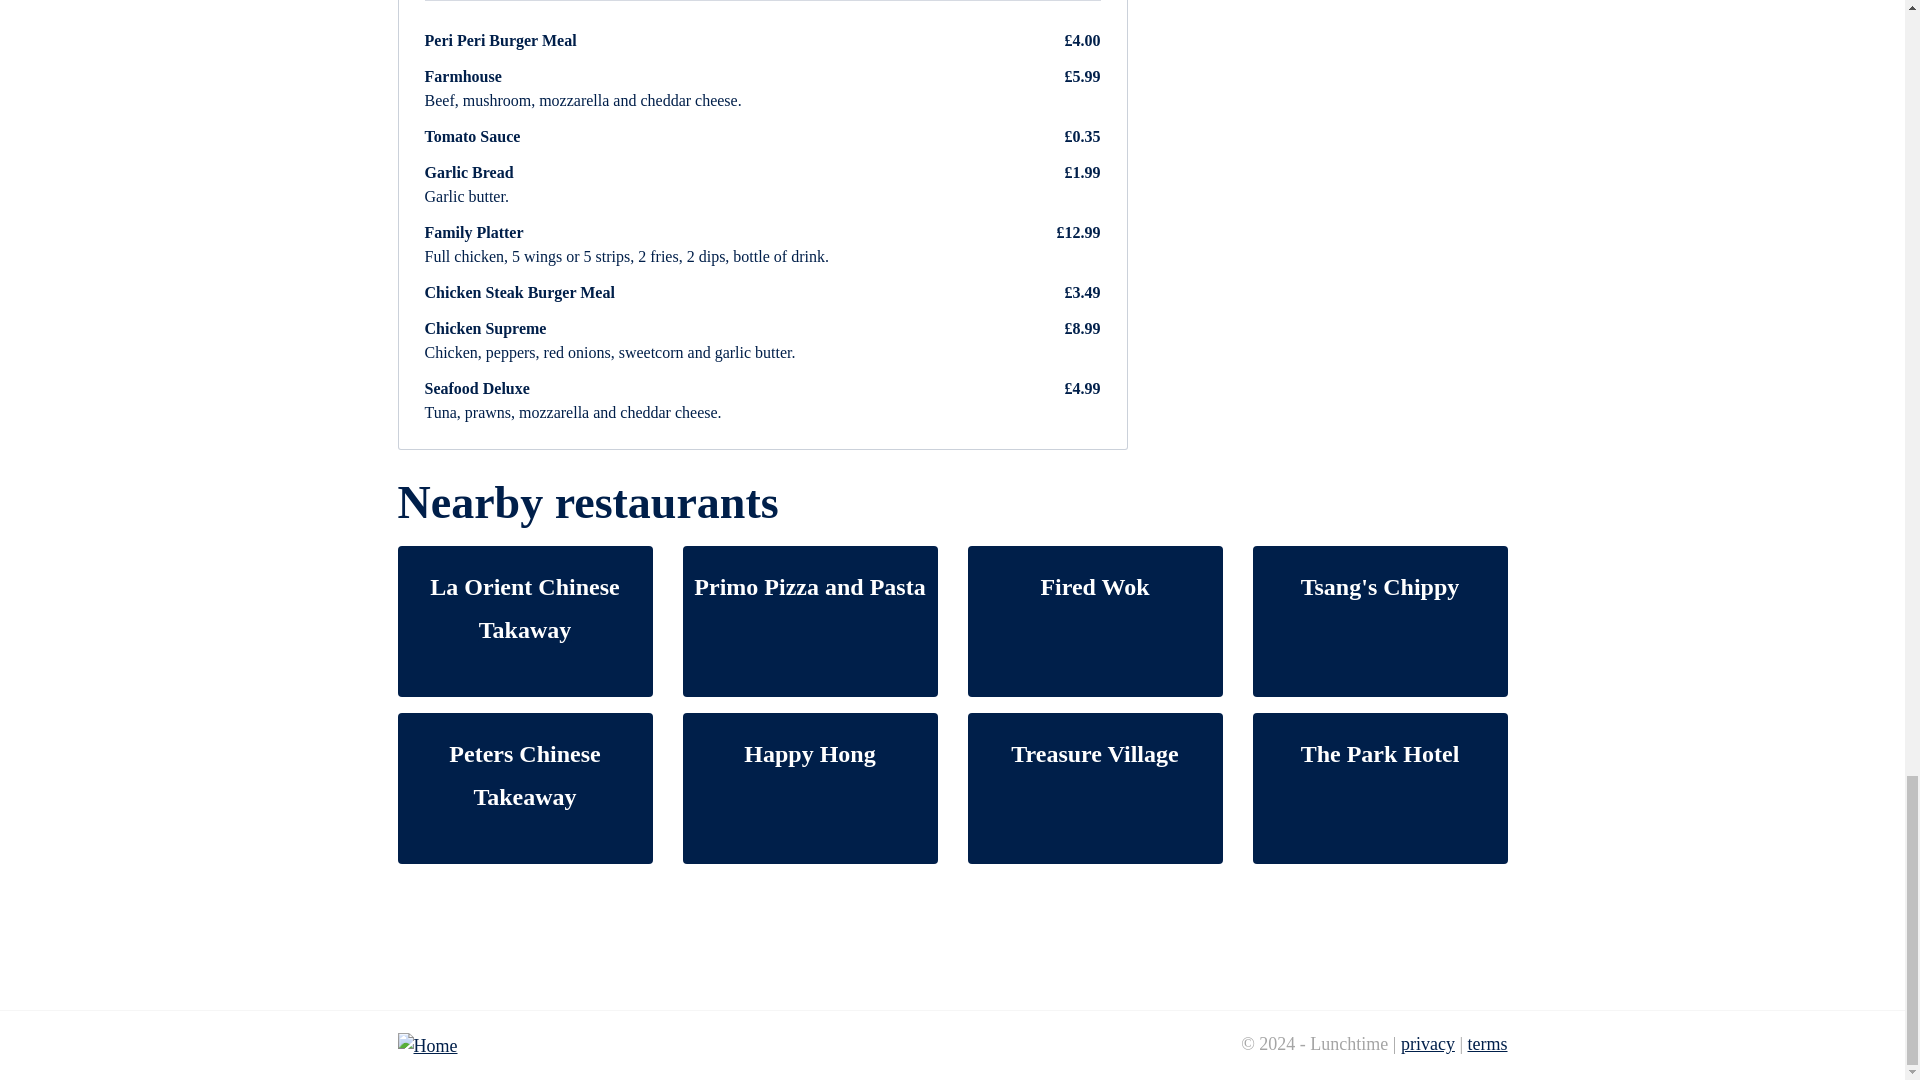 The width and height of the screenshot is (1920, 1080). I want to click on La Orient Chinese Takaway, so click(524, 621).